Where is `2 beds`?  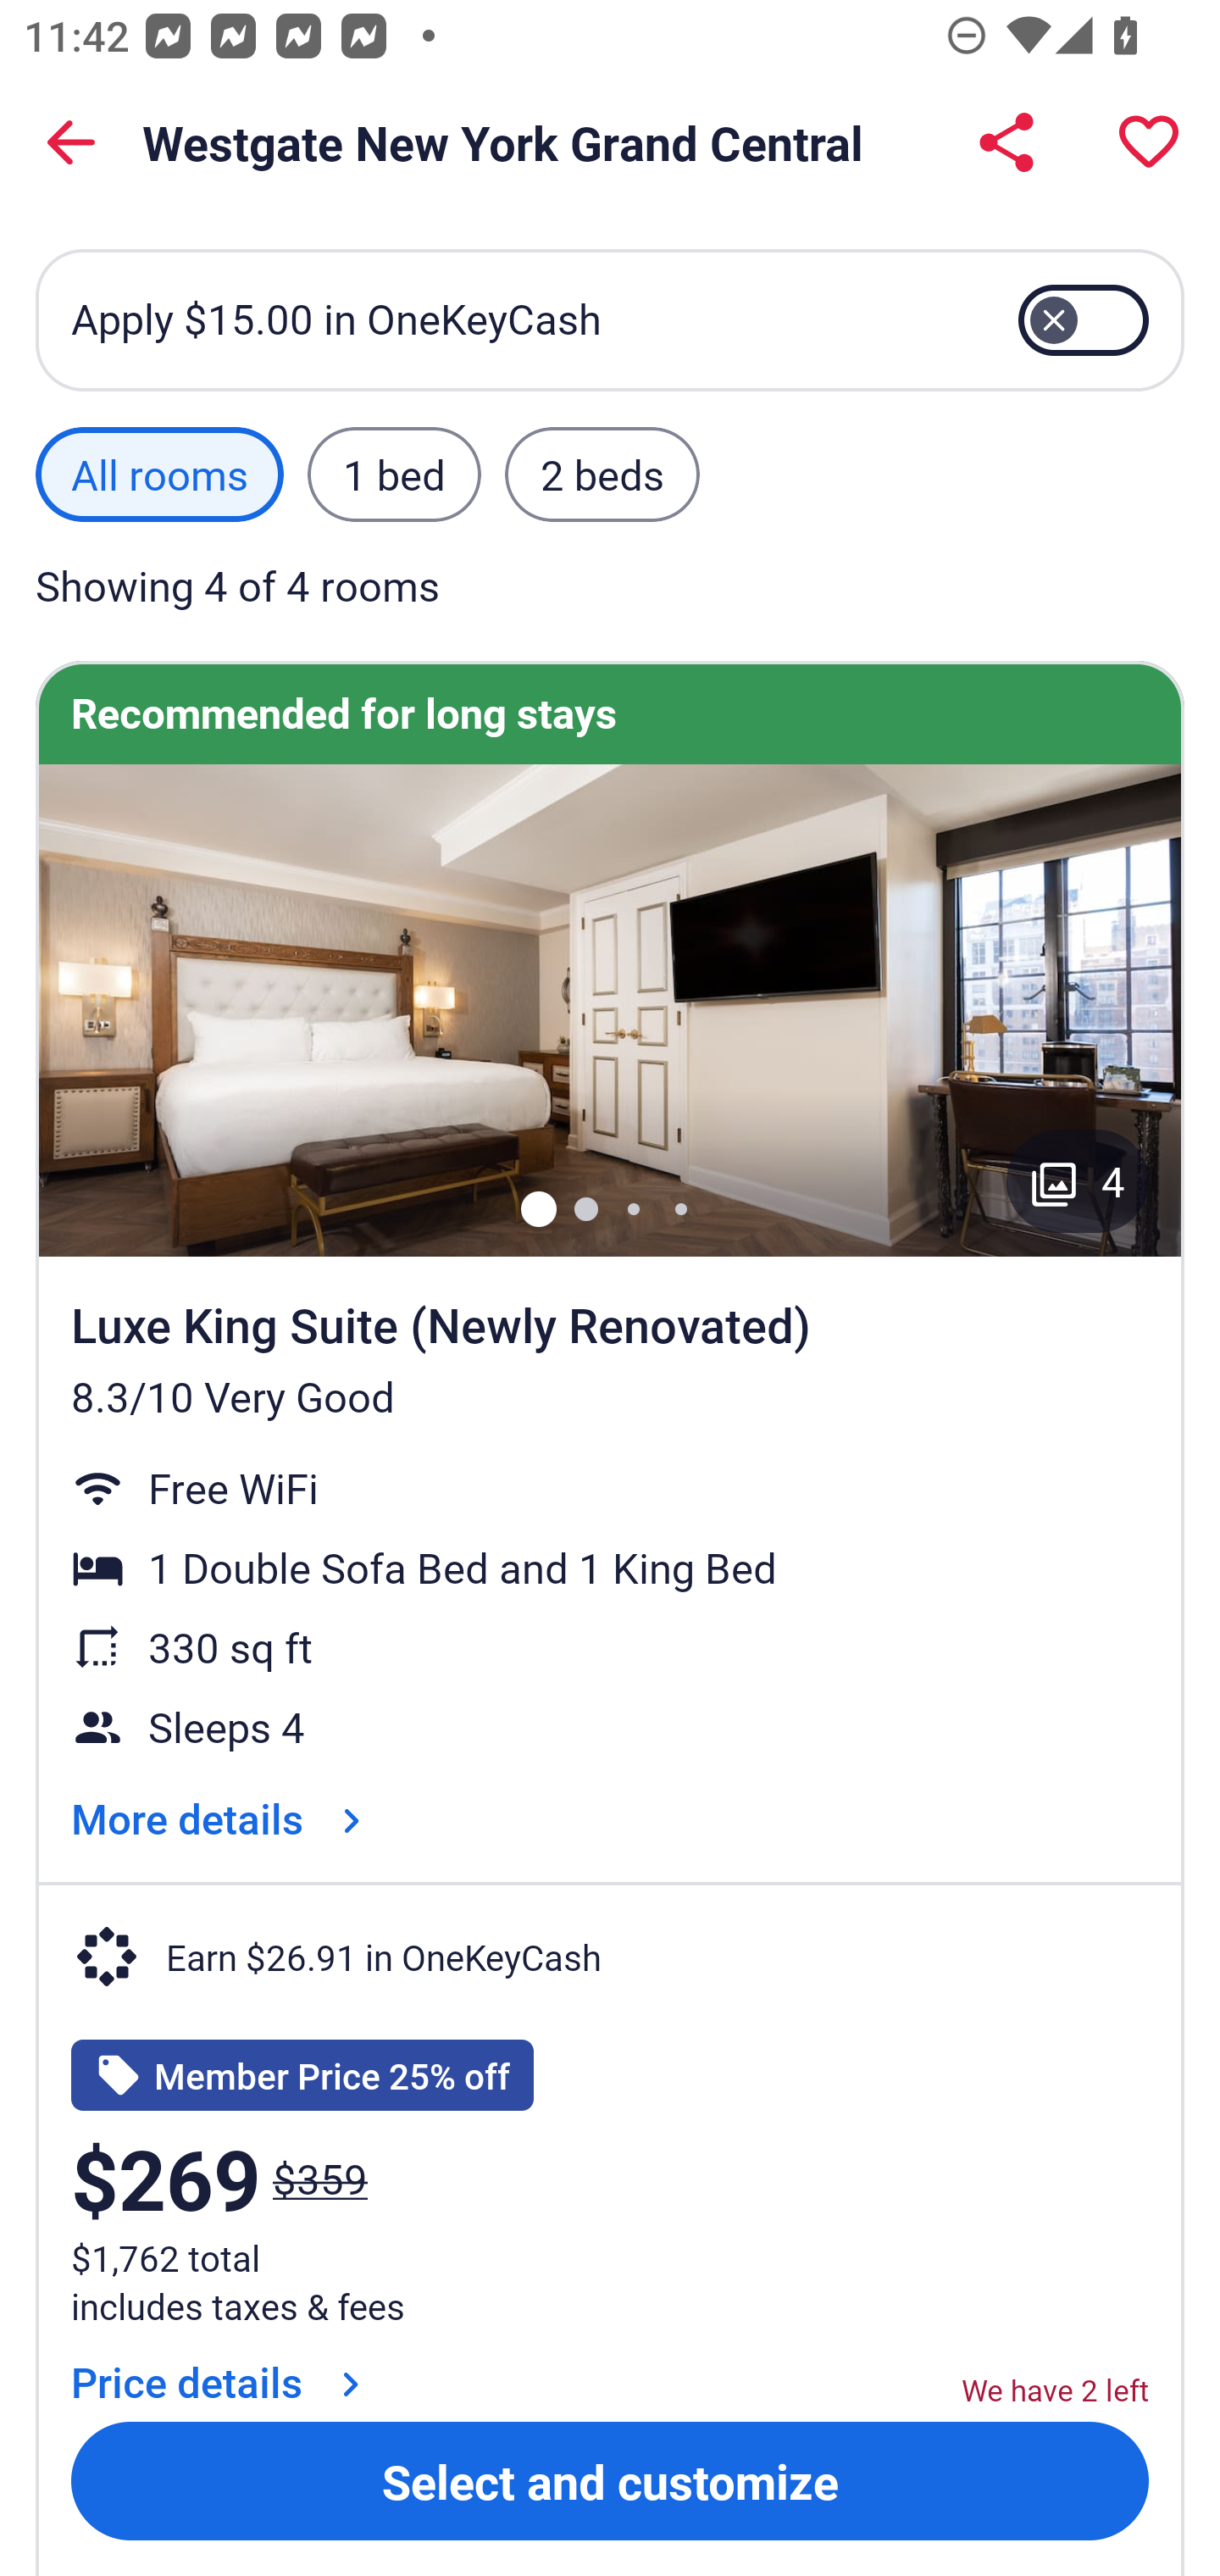 2 beds is located at coordinates (602, 475).